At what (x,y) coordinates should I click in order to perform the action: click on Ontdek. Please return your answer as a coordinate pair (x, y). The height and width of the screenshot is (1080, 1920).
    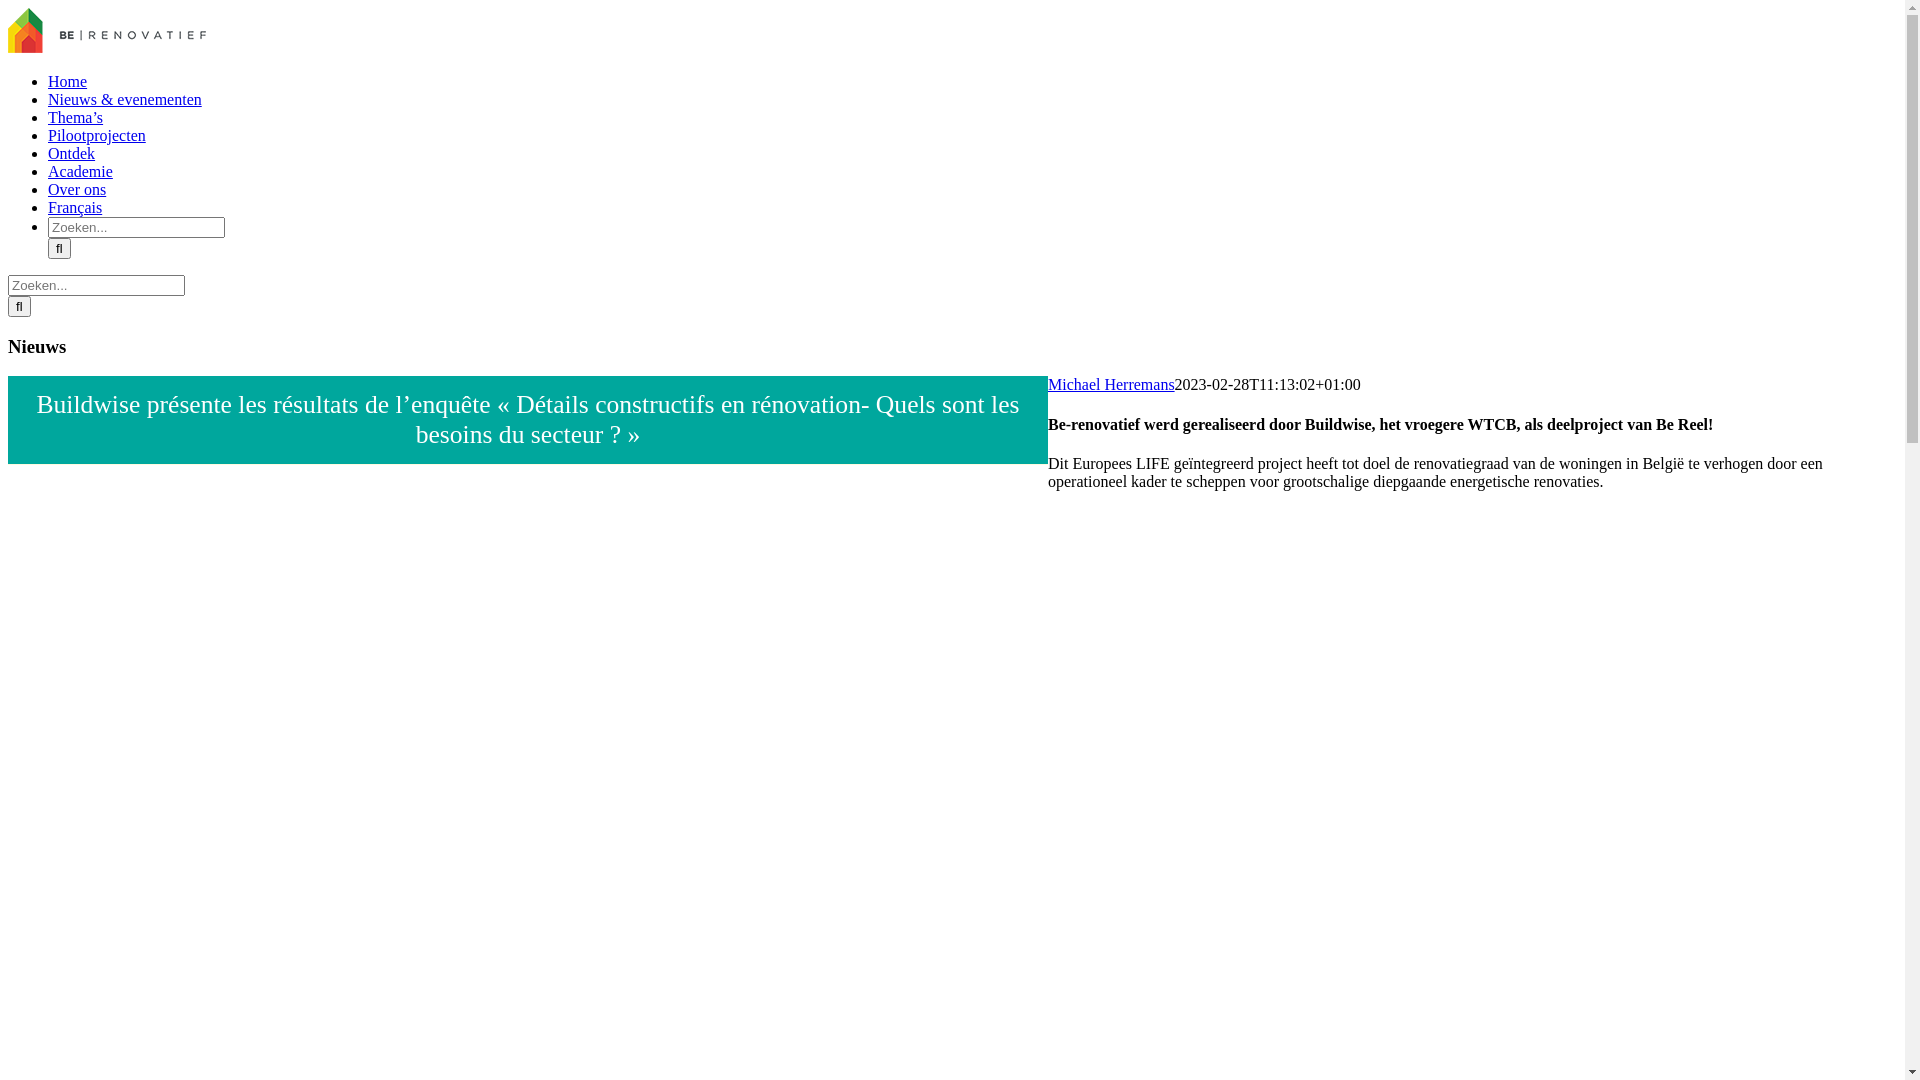
    Looking at the image, I should click on (72, 154).